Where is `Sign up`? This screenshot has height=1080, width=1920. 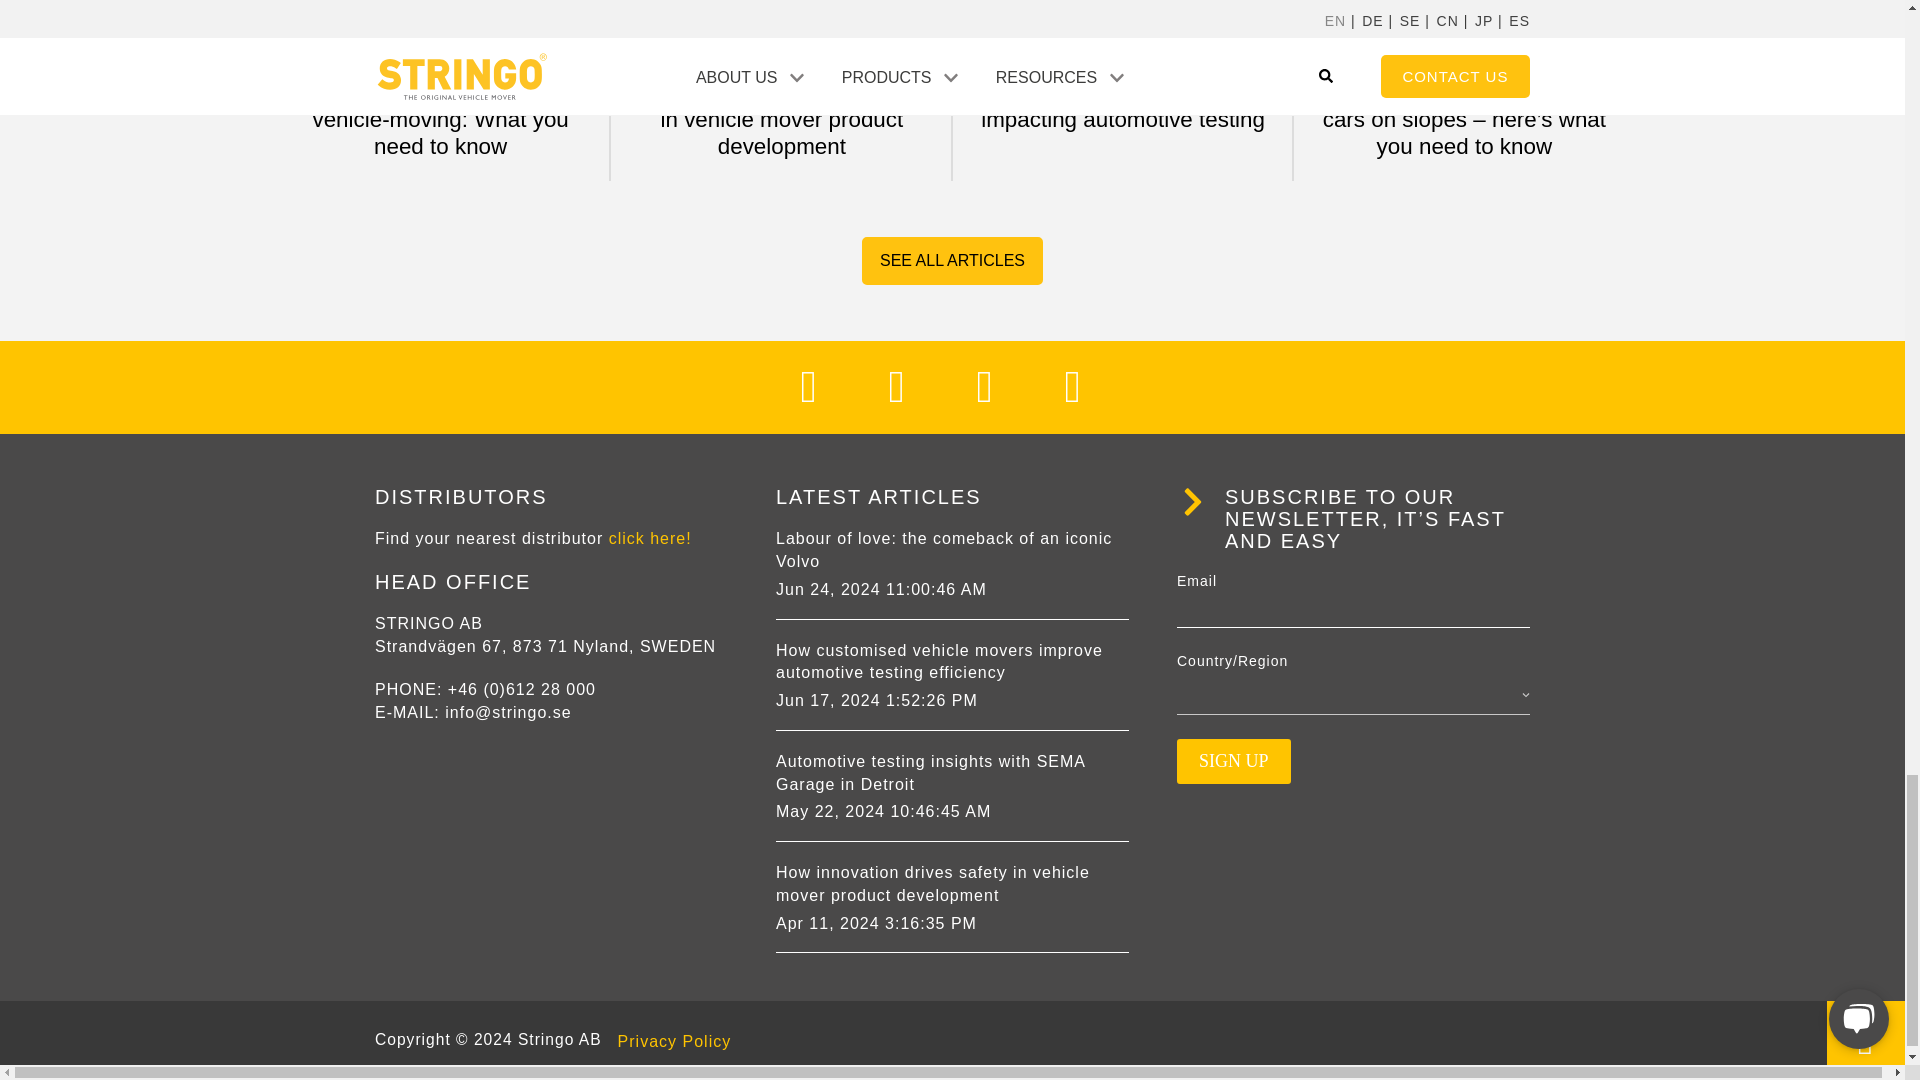 Sign up is located at coordinates (1233, 761).